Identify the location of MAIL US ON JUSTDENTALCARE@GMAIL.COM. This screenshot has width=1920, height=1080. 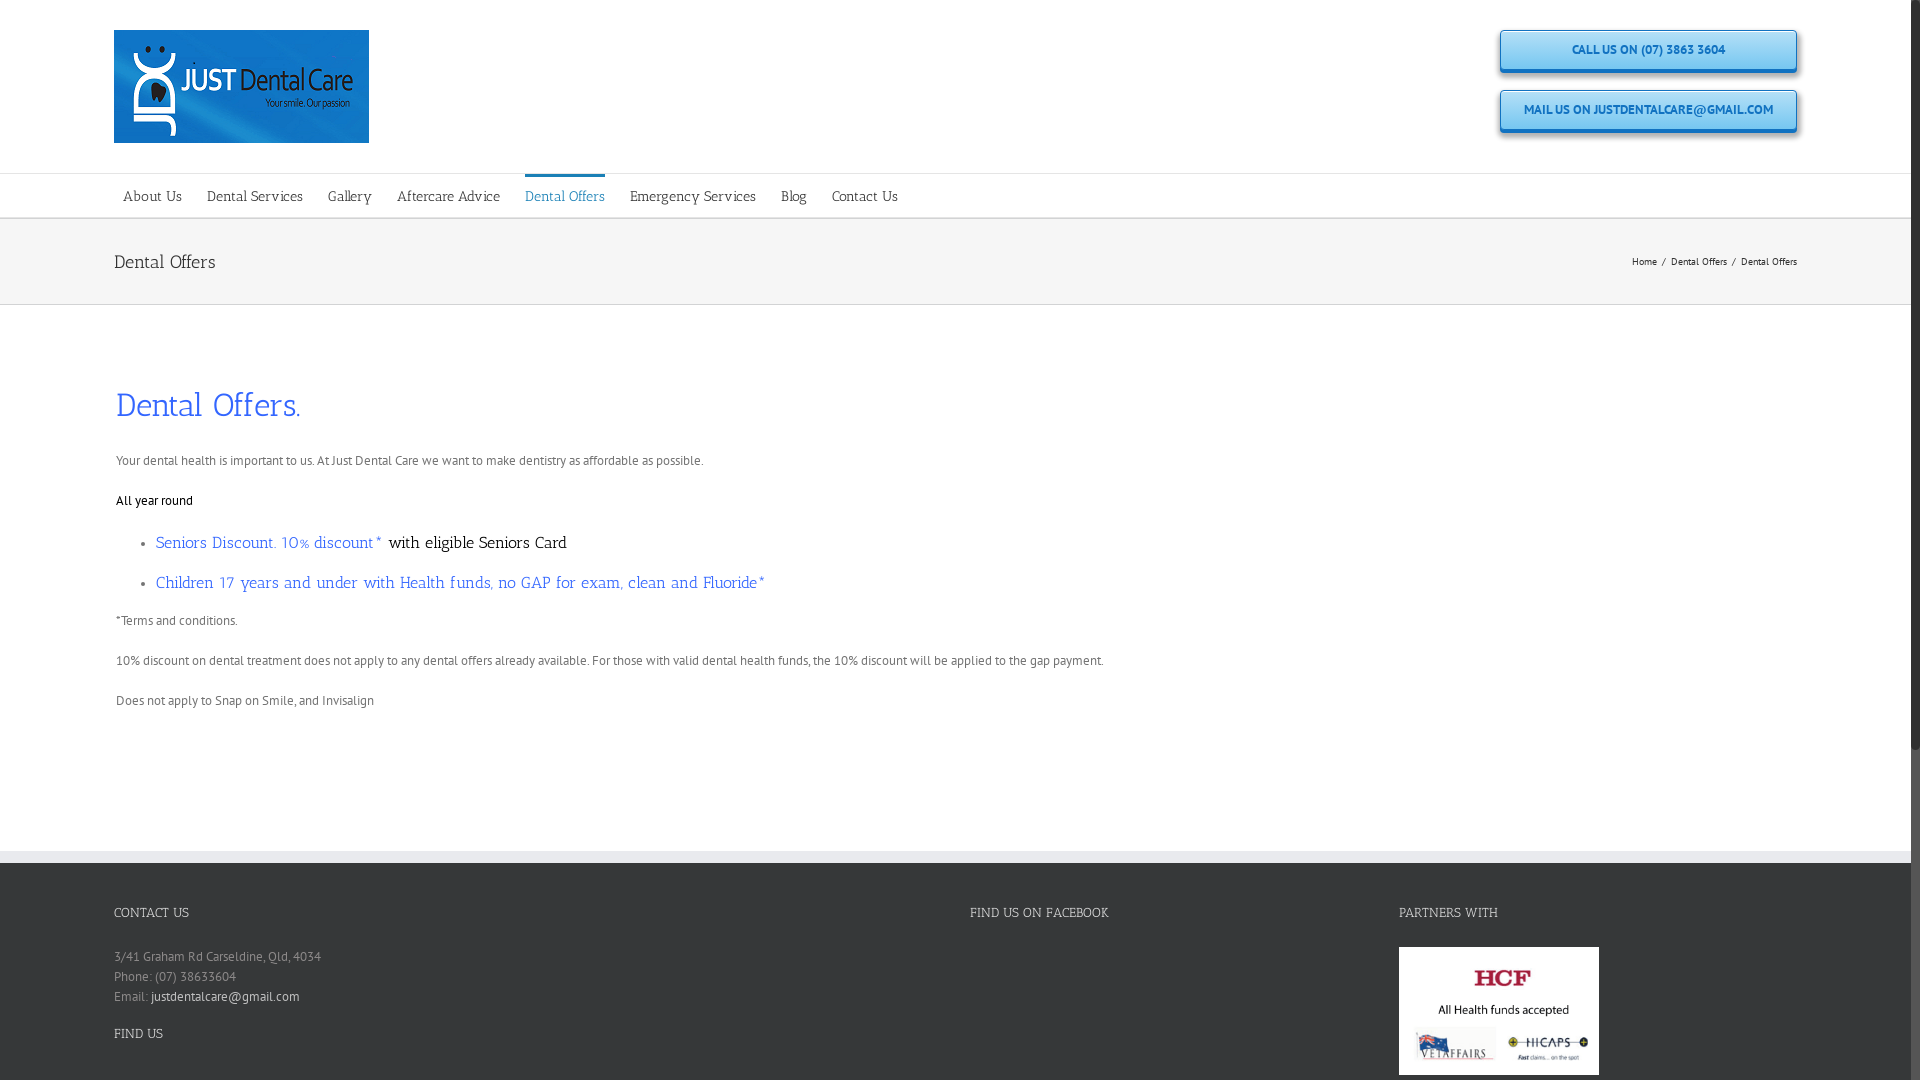
(1648, 110).